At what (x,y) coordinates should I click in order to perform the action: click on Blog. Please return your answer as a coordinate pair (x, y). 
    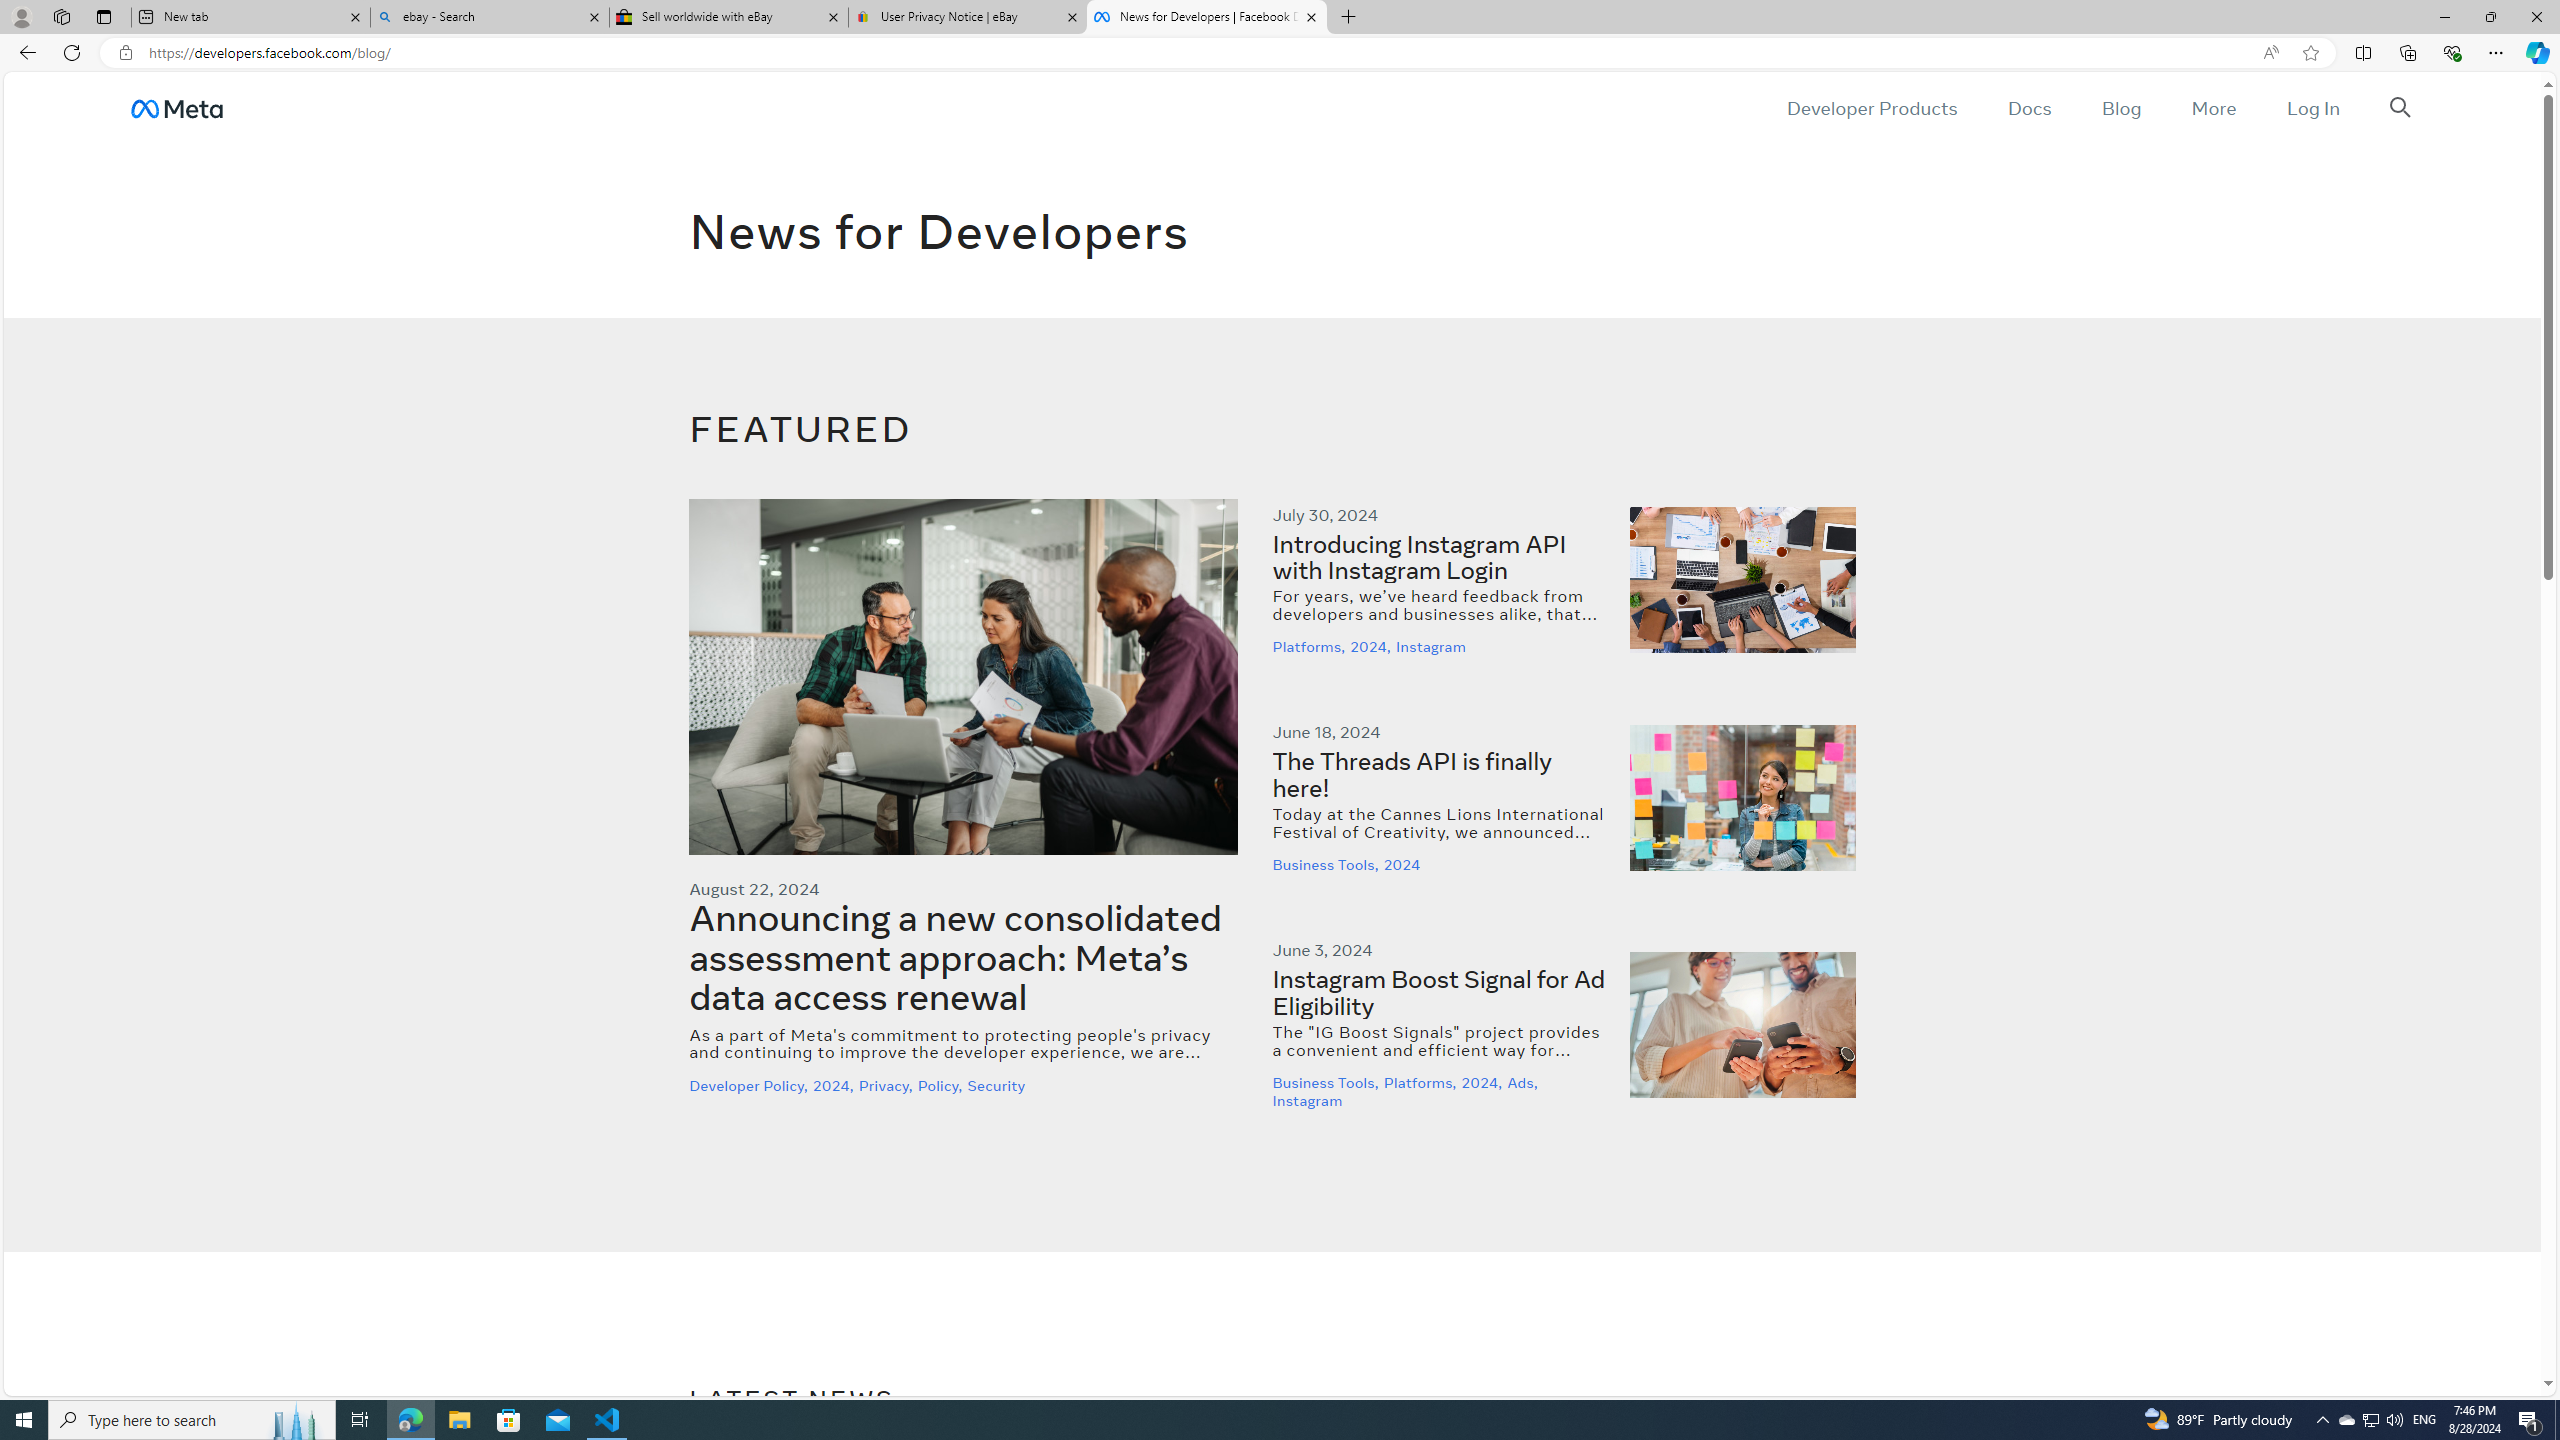
    Looking at the image, I should click on (2120, 108).